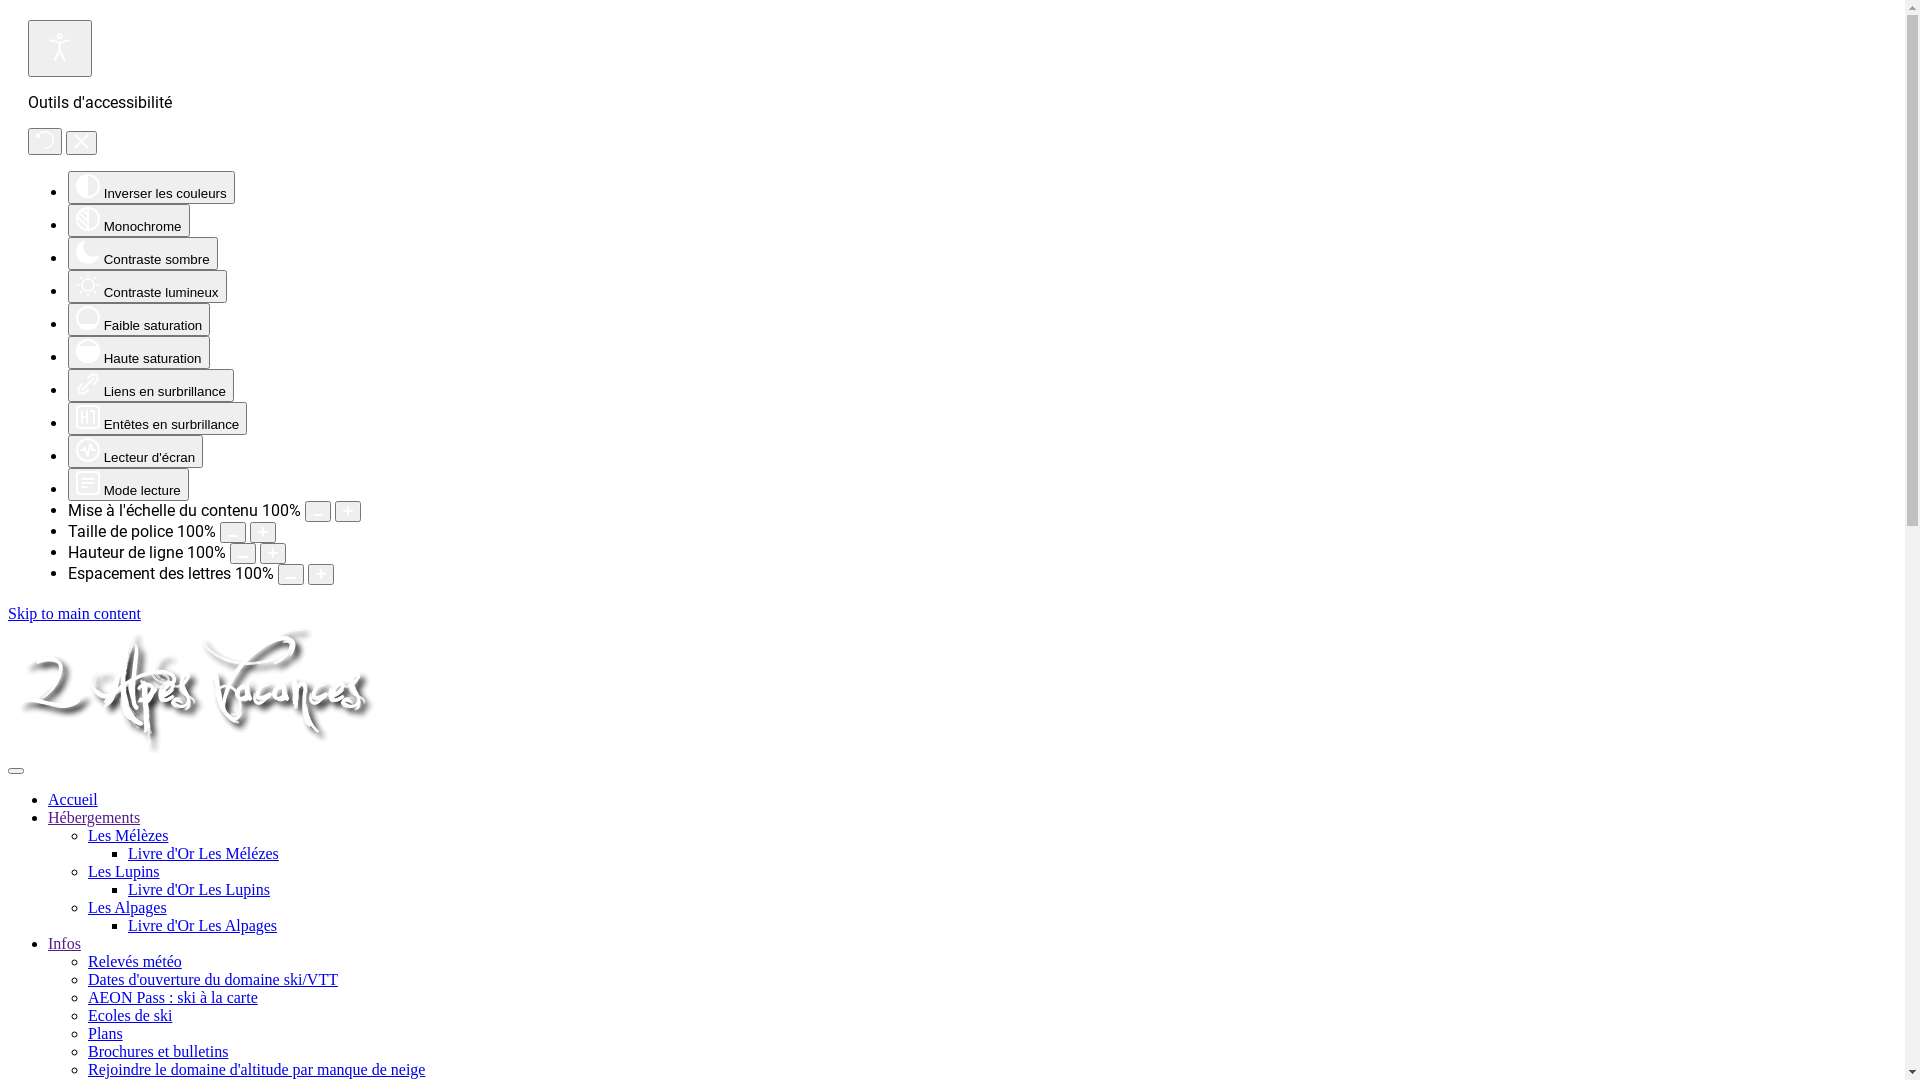  Describe the element at coordinates (74, 614) in the screenshot. I see `Skip to main content` at that location.